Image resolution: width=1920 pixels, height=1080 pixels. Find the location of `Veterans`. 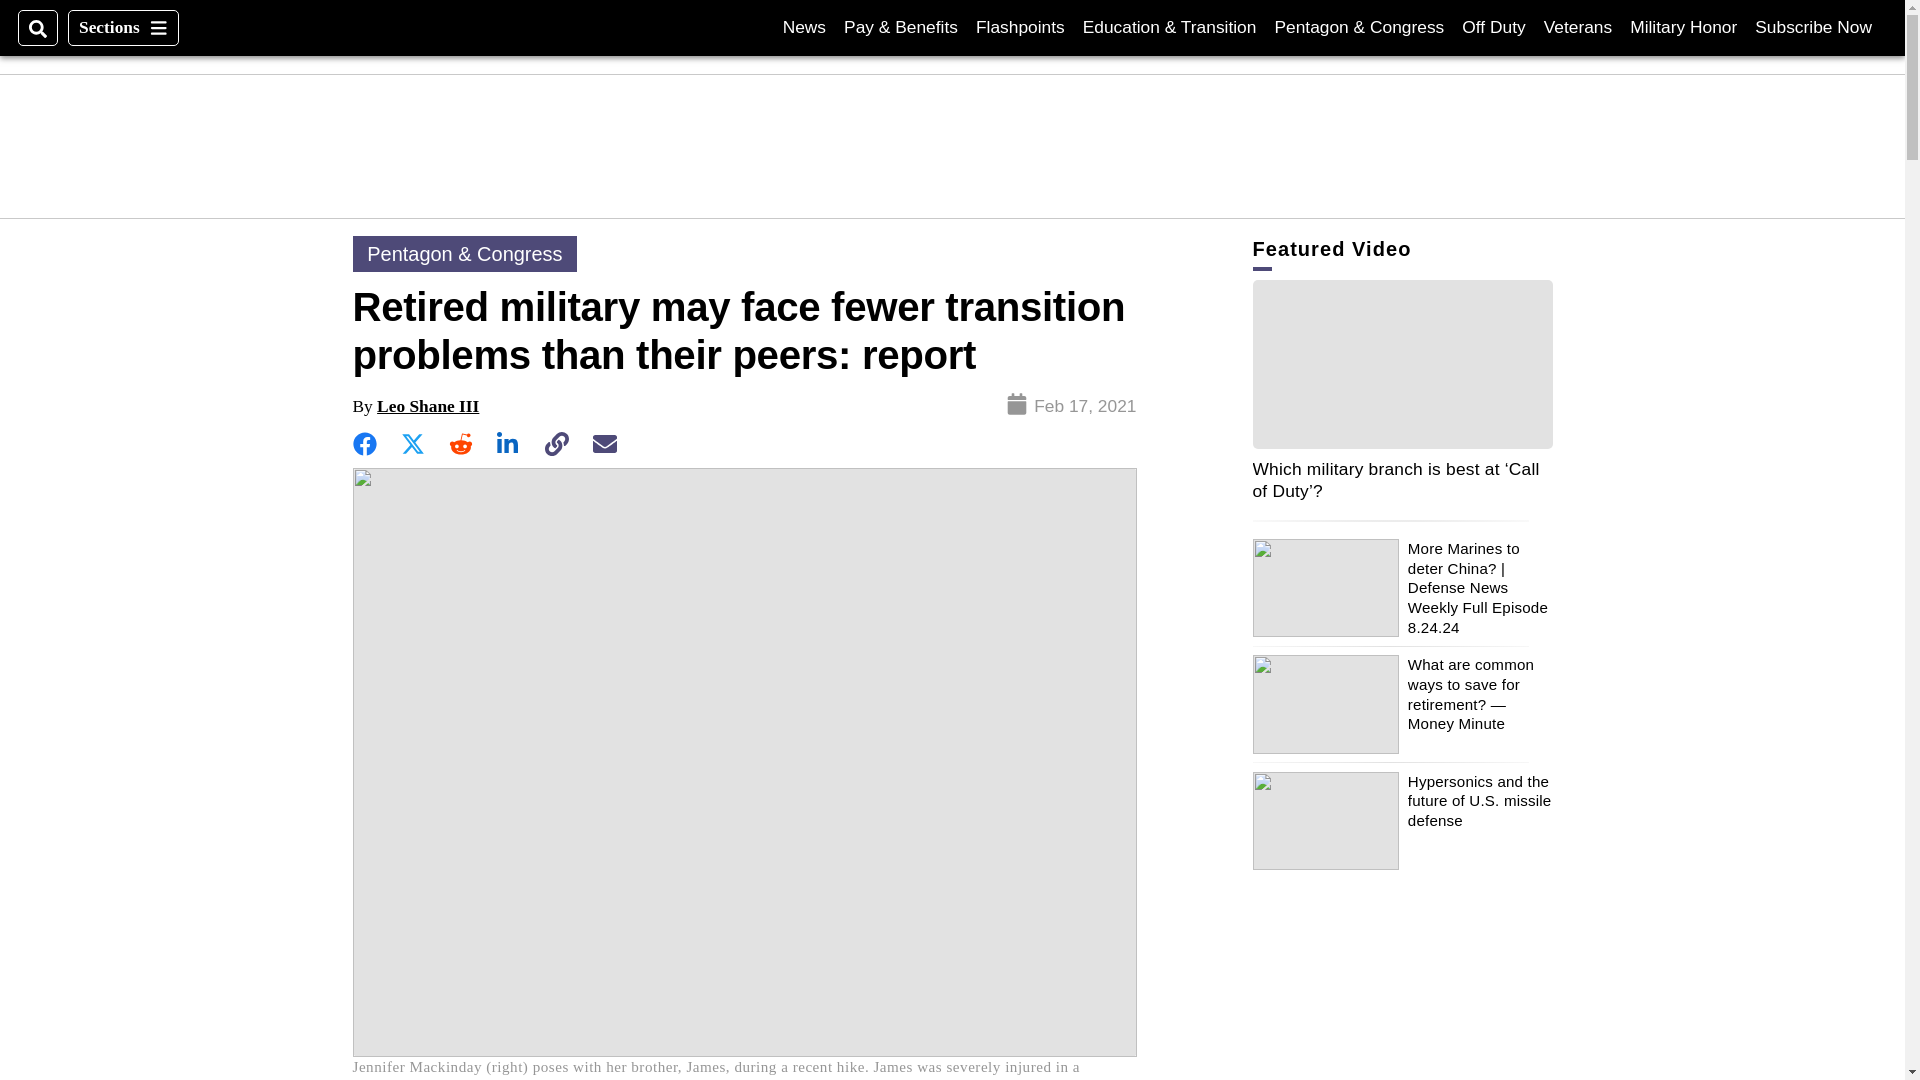

Veterans is located at coordinates (1578, 27).